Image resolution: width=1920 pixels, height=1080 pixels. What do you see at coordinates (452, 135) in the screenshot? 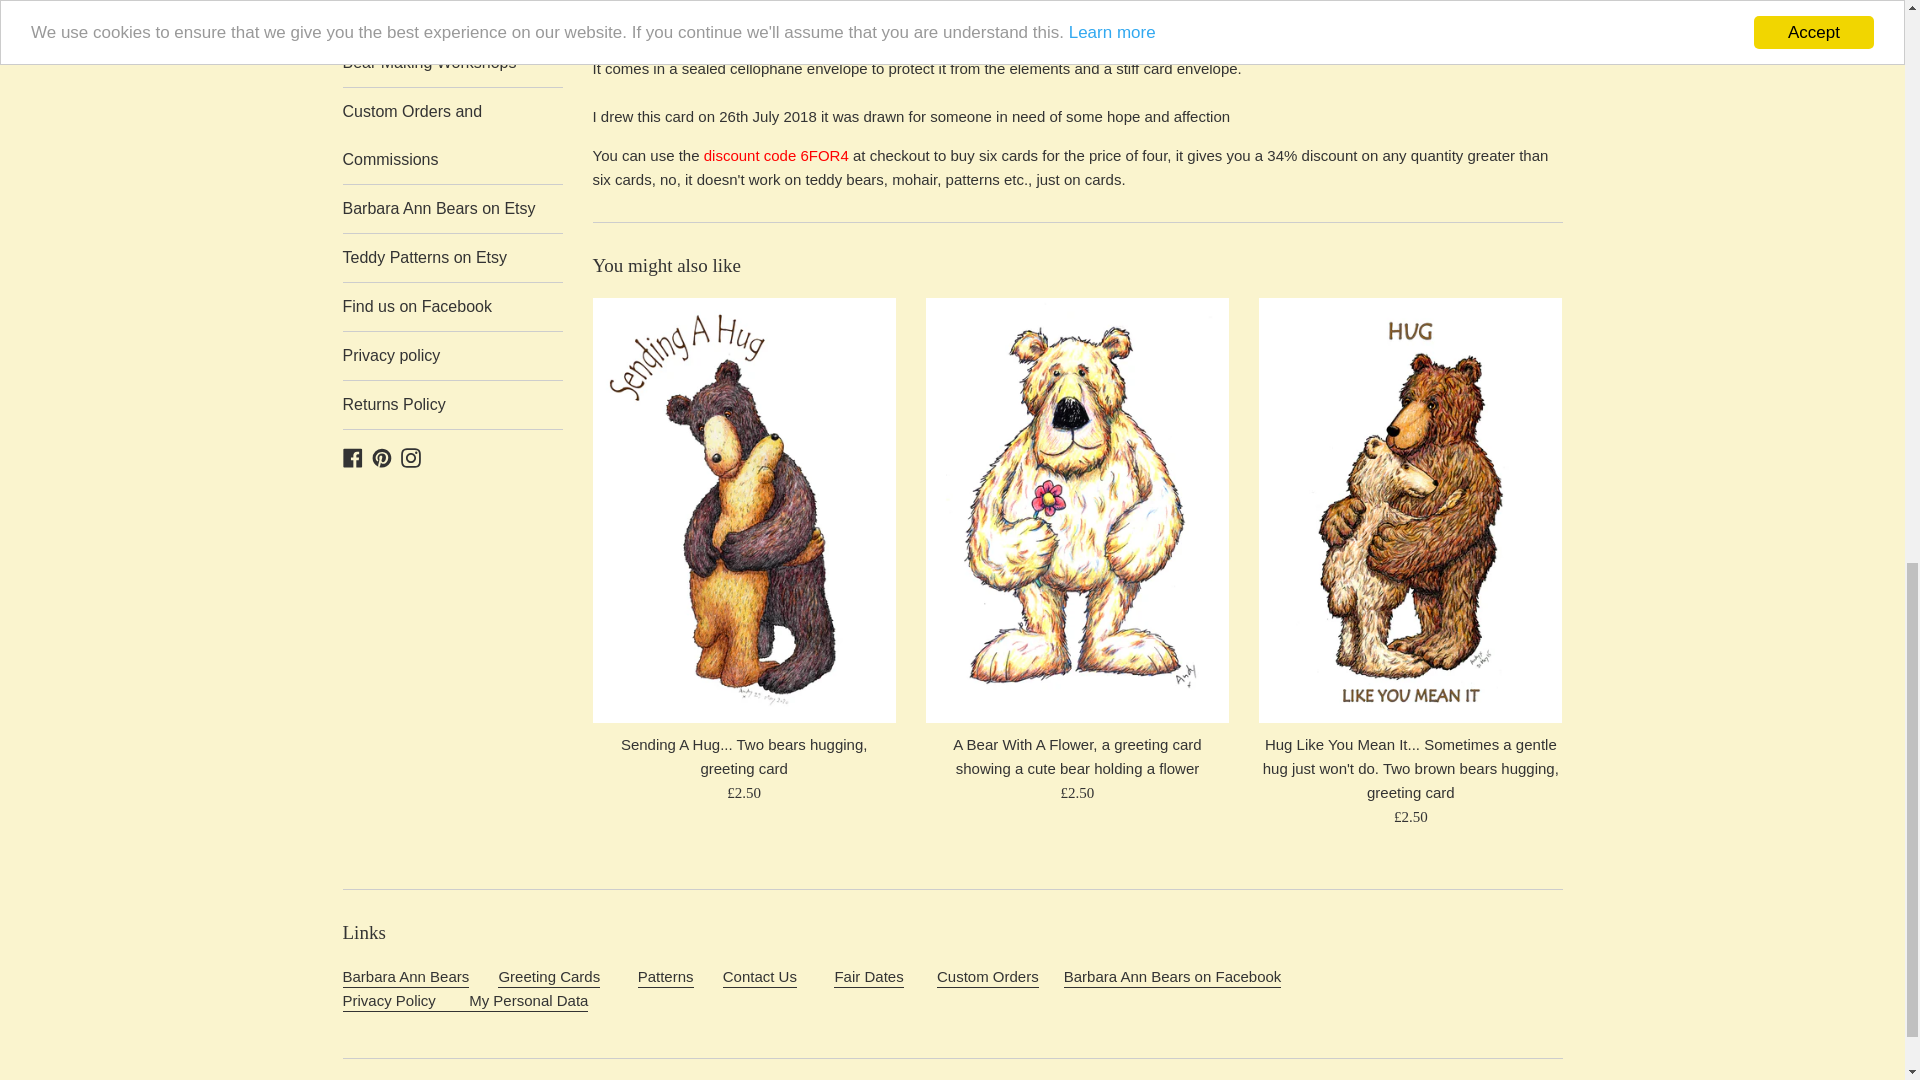
I see `Custom Orders and Commissions` at bounding box center [452, 135].